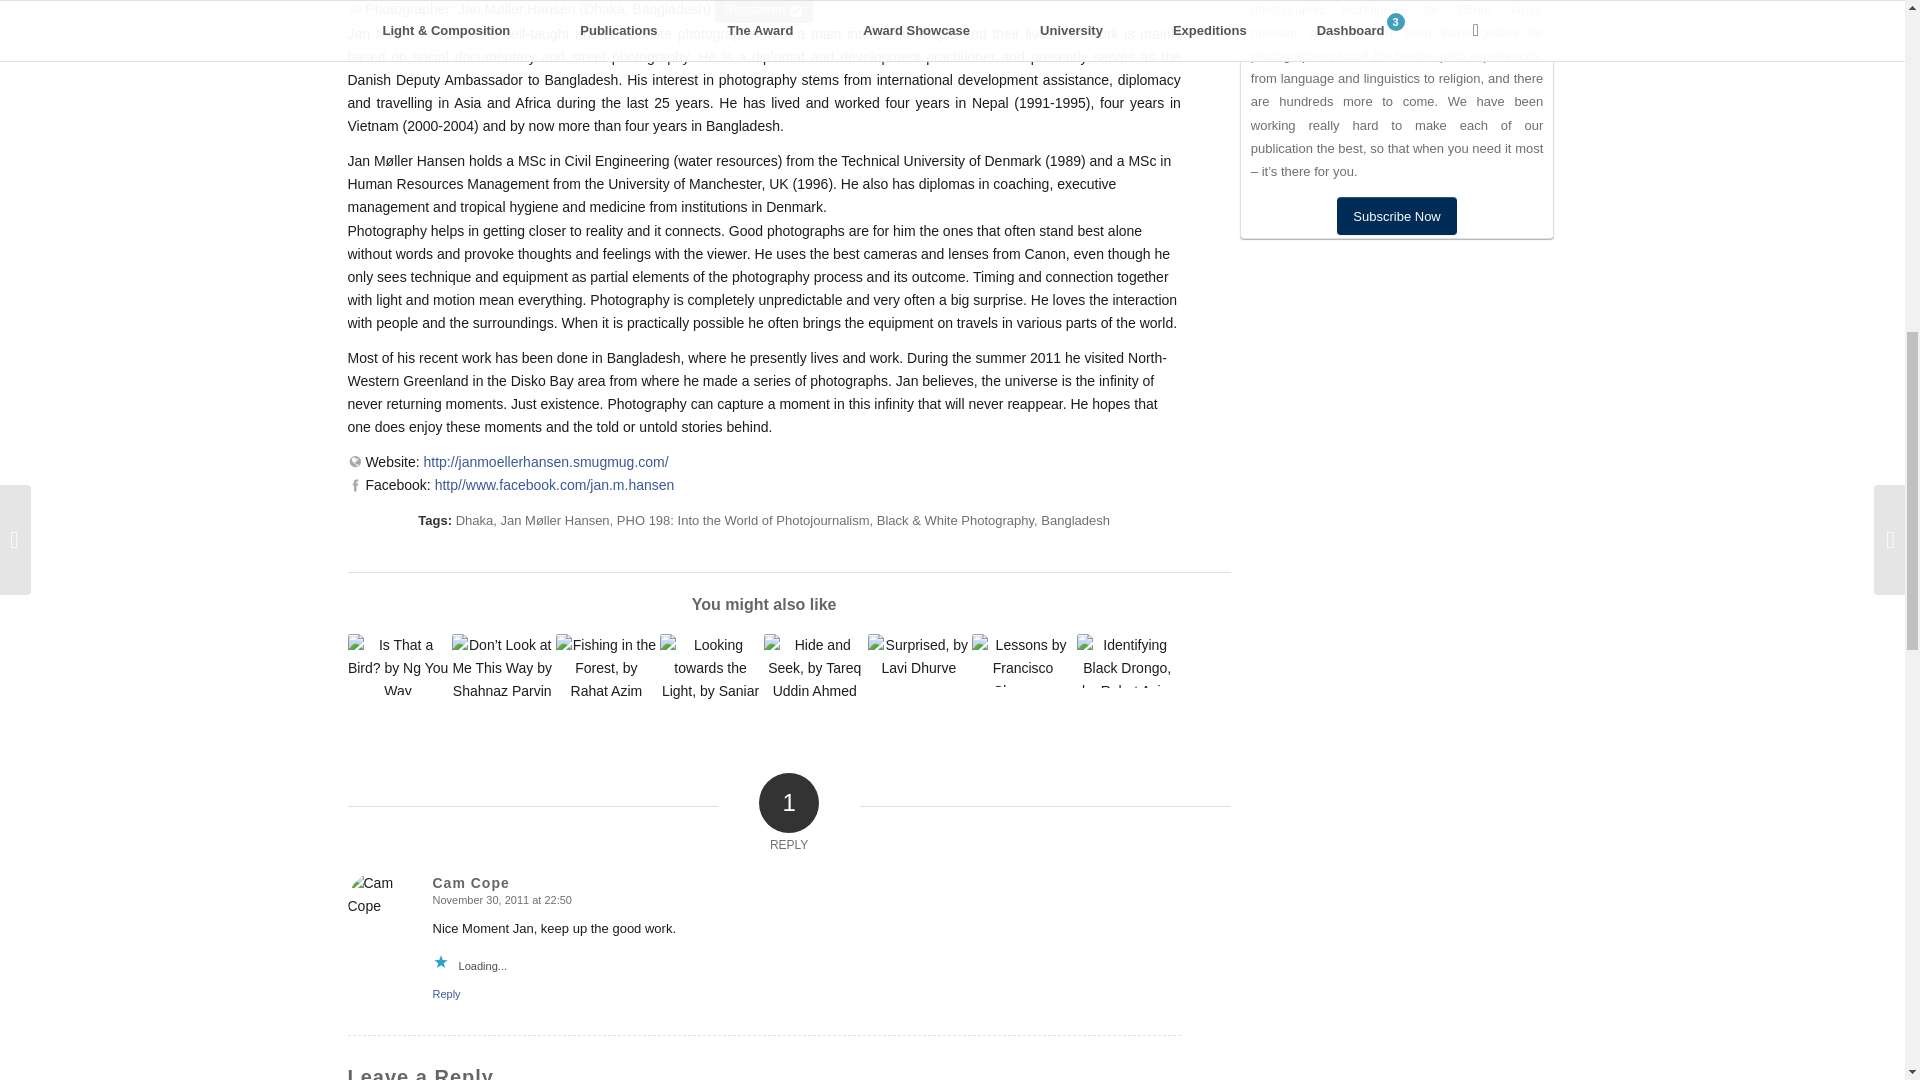  I want to click on Is That a Bird? by Ng You Way, so click(398, 664).